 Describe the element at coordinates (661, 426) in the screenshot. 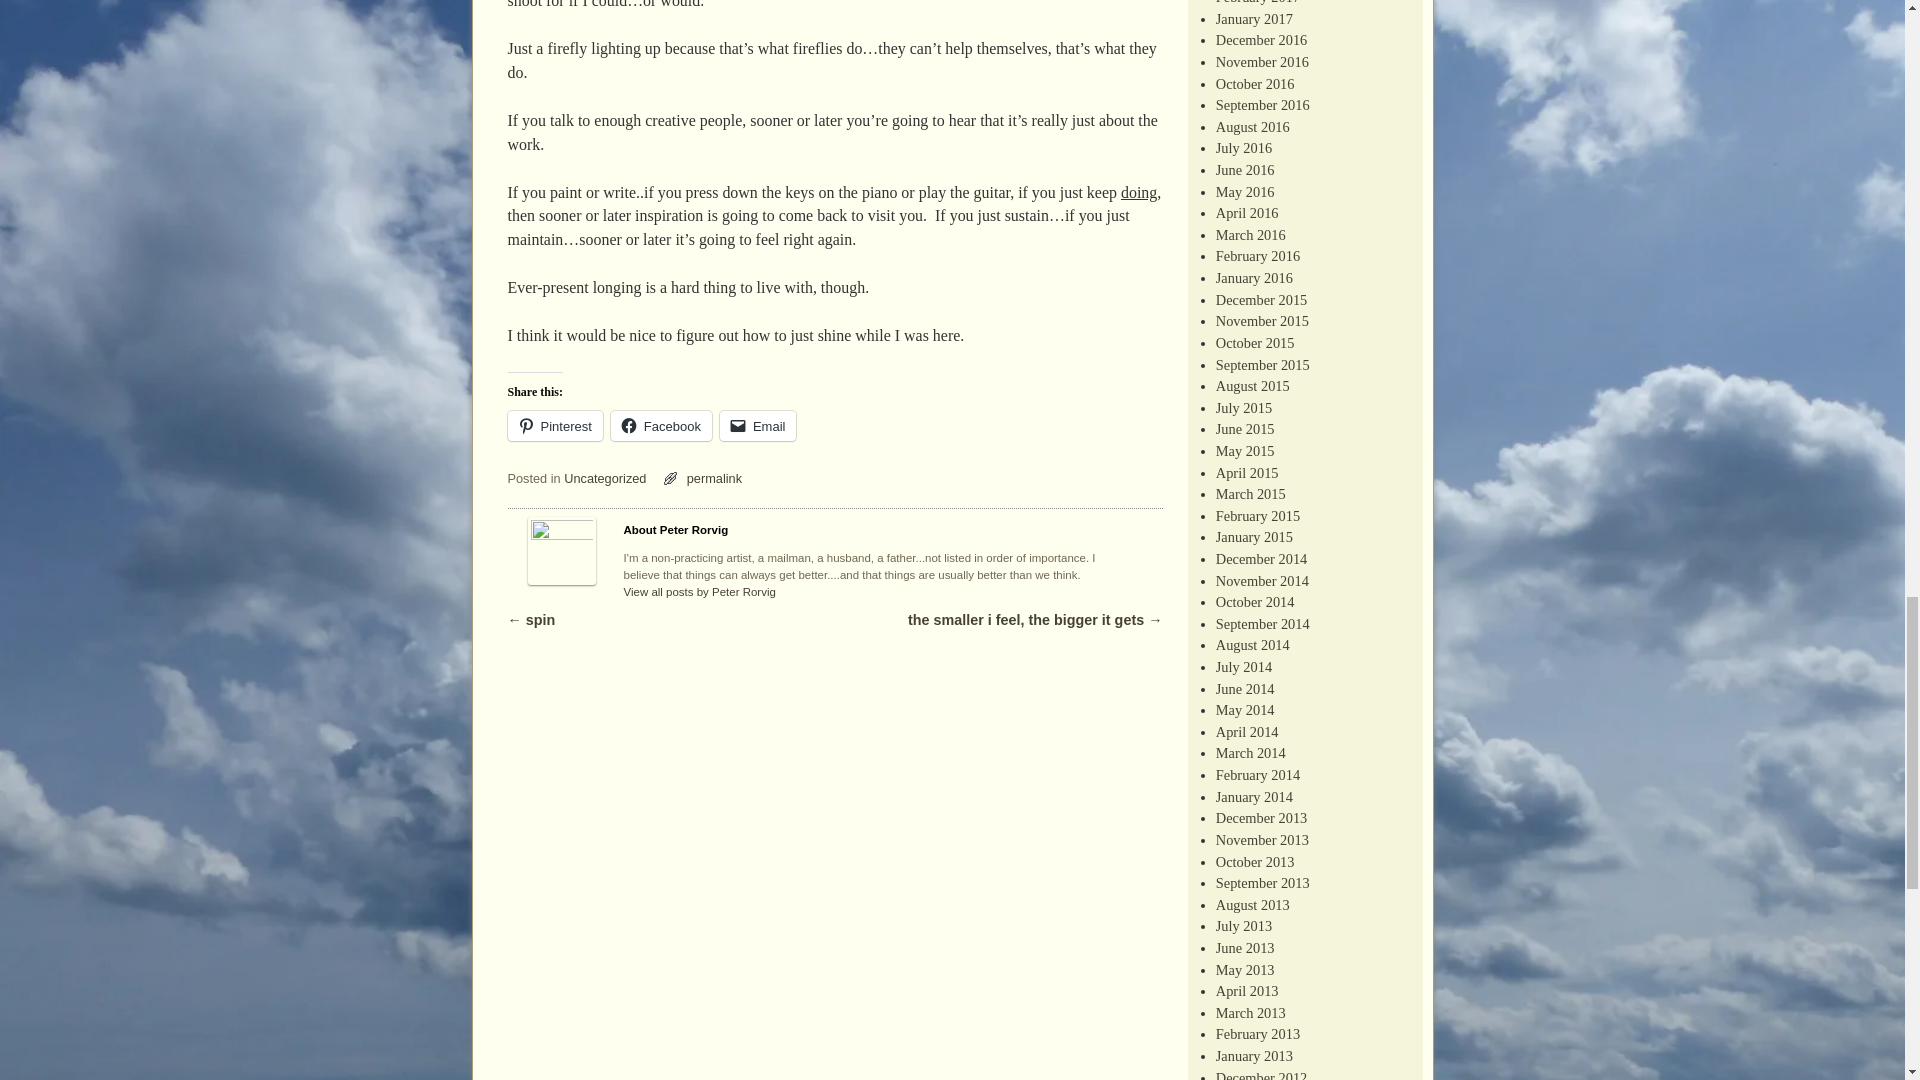

I see `Click to share on Facebook` at that location.